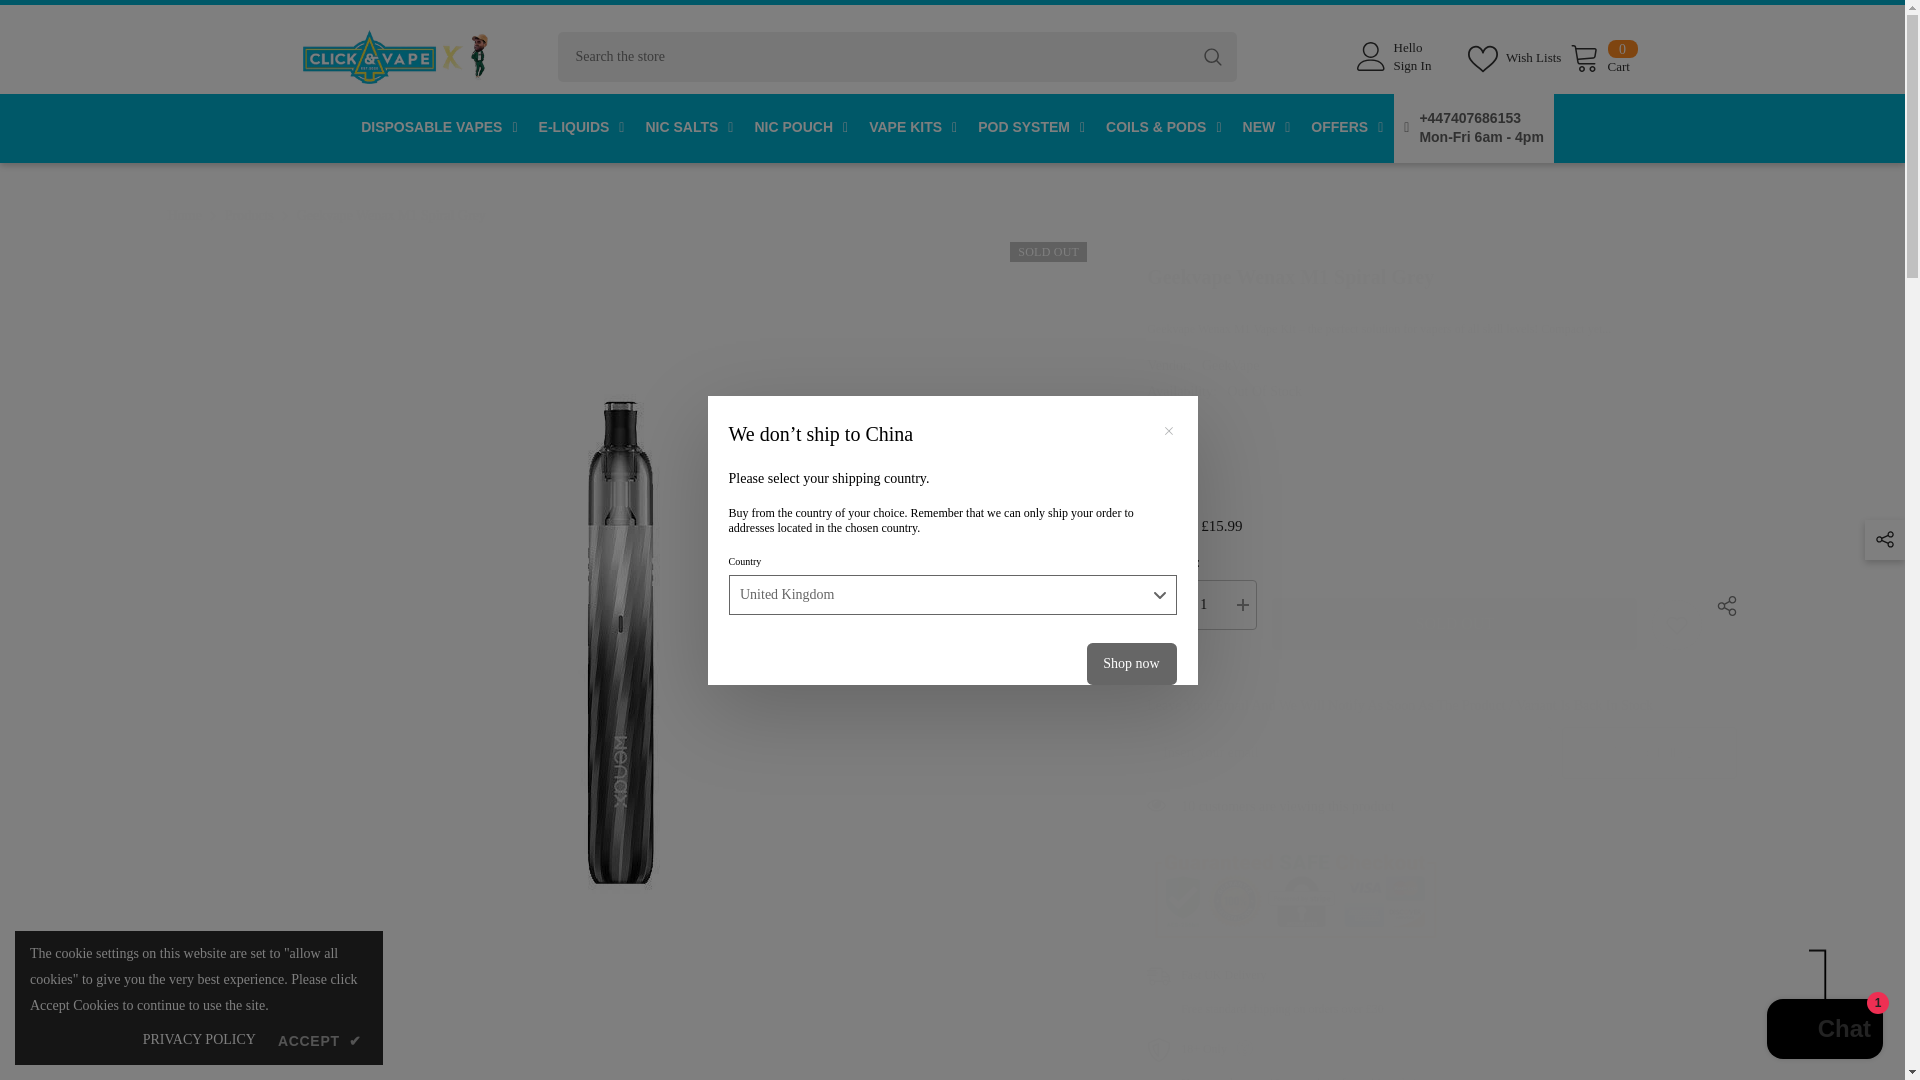  Describe the element at coordinates (951, 594) in the screenshot. I see `United Kingdom` at that location.